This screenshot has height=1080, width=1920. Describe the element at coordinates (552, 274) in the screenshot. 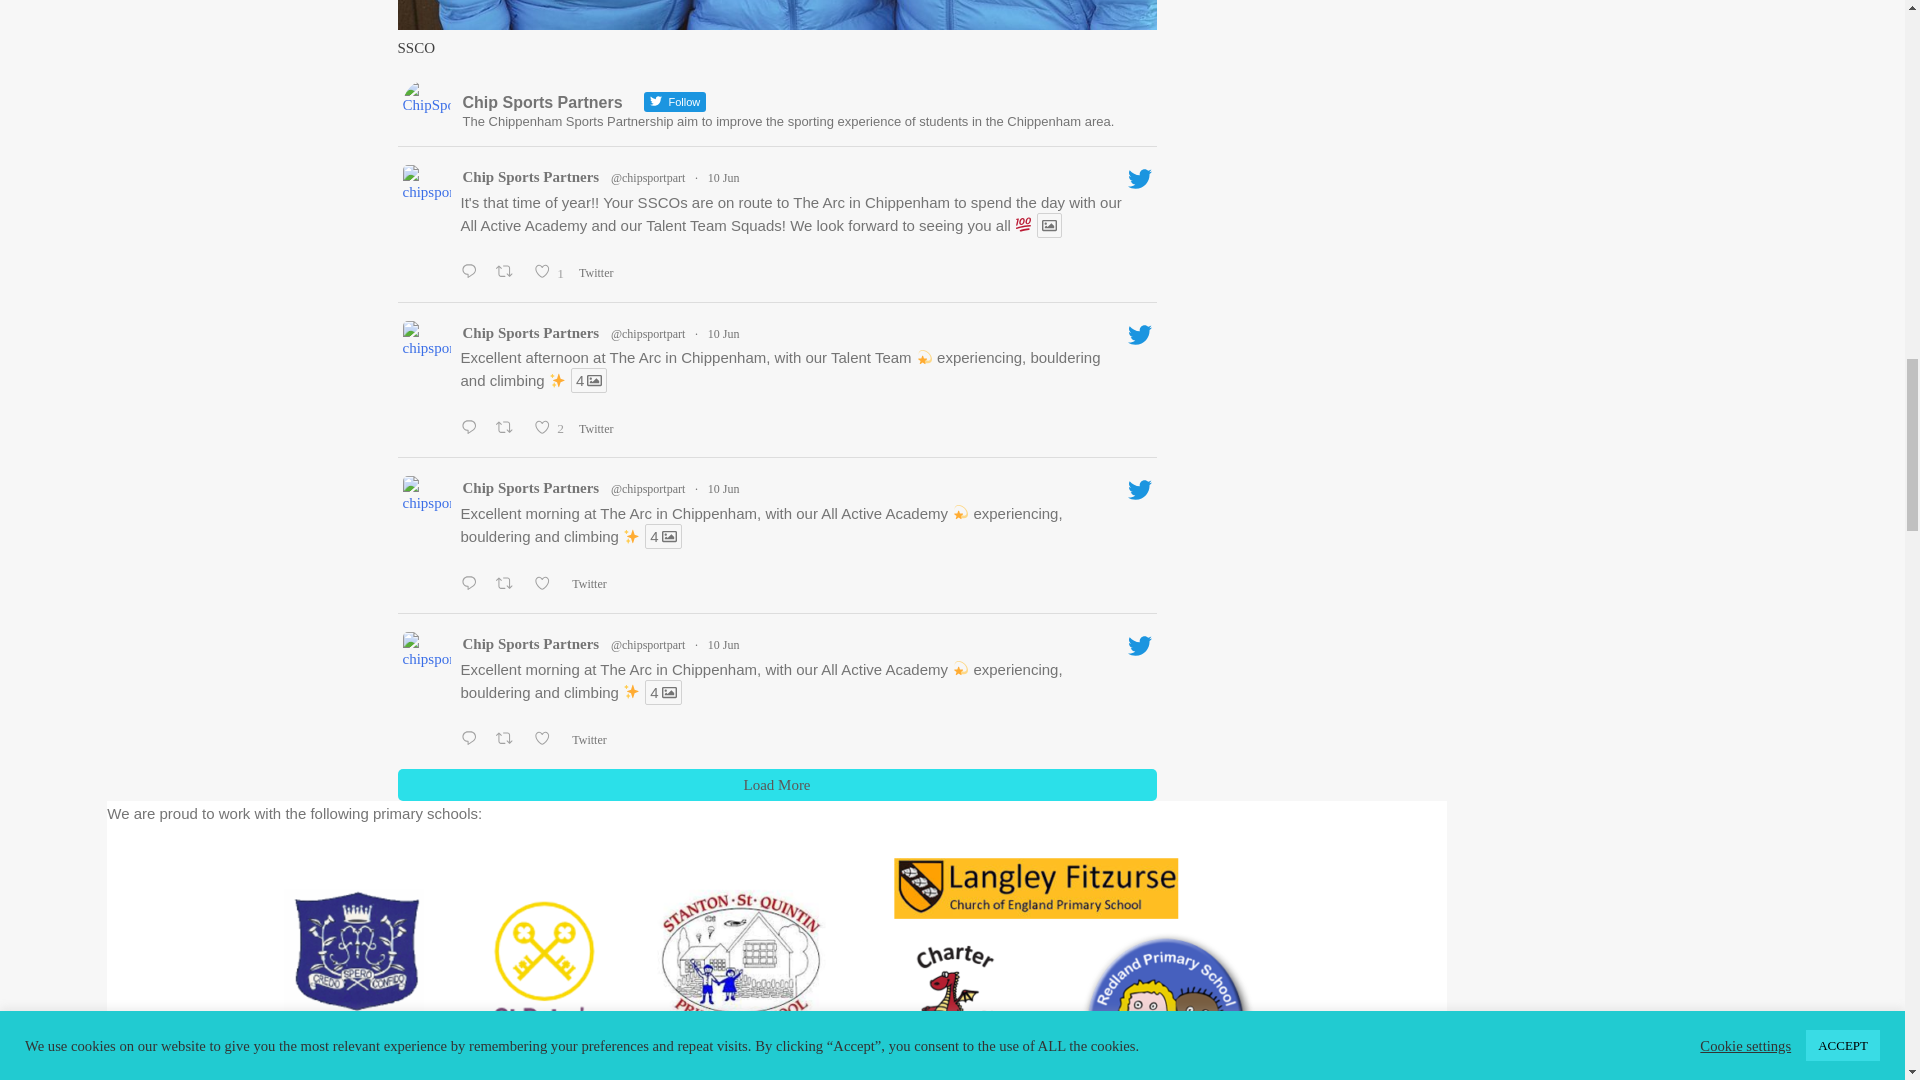

I see `Twitter 1800242625955701032` at that location.